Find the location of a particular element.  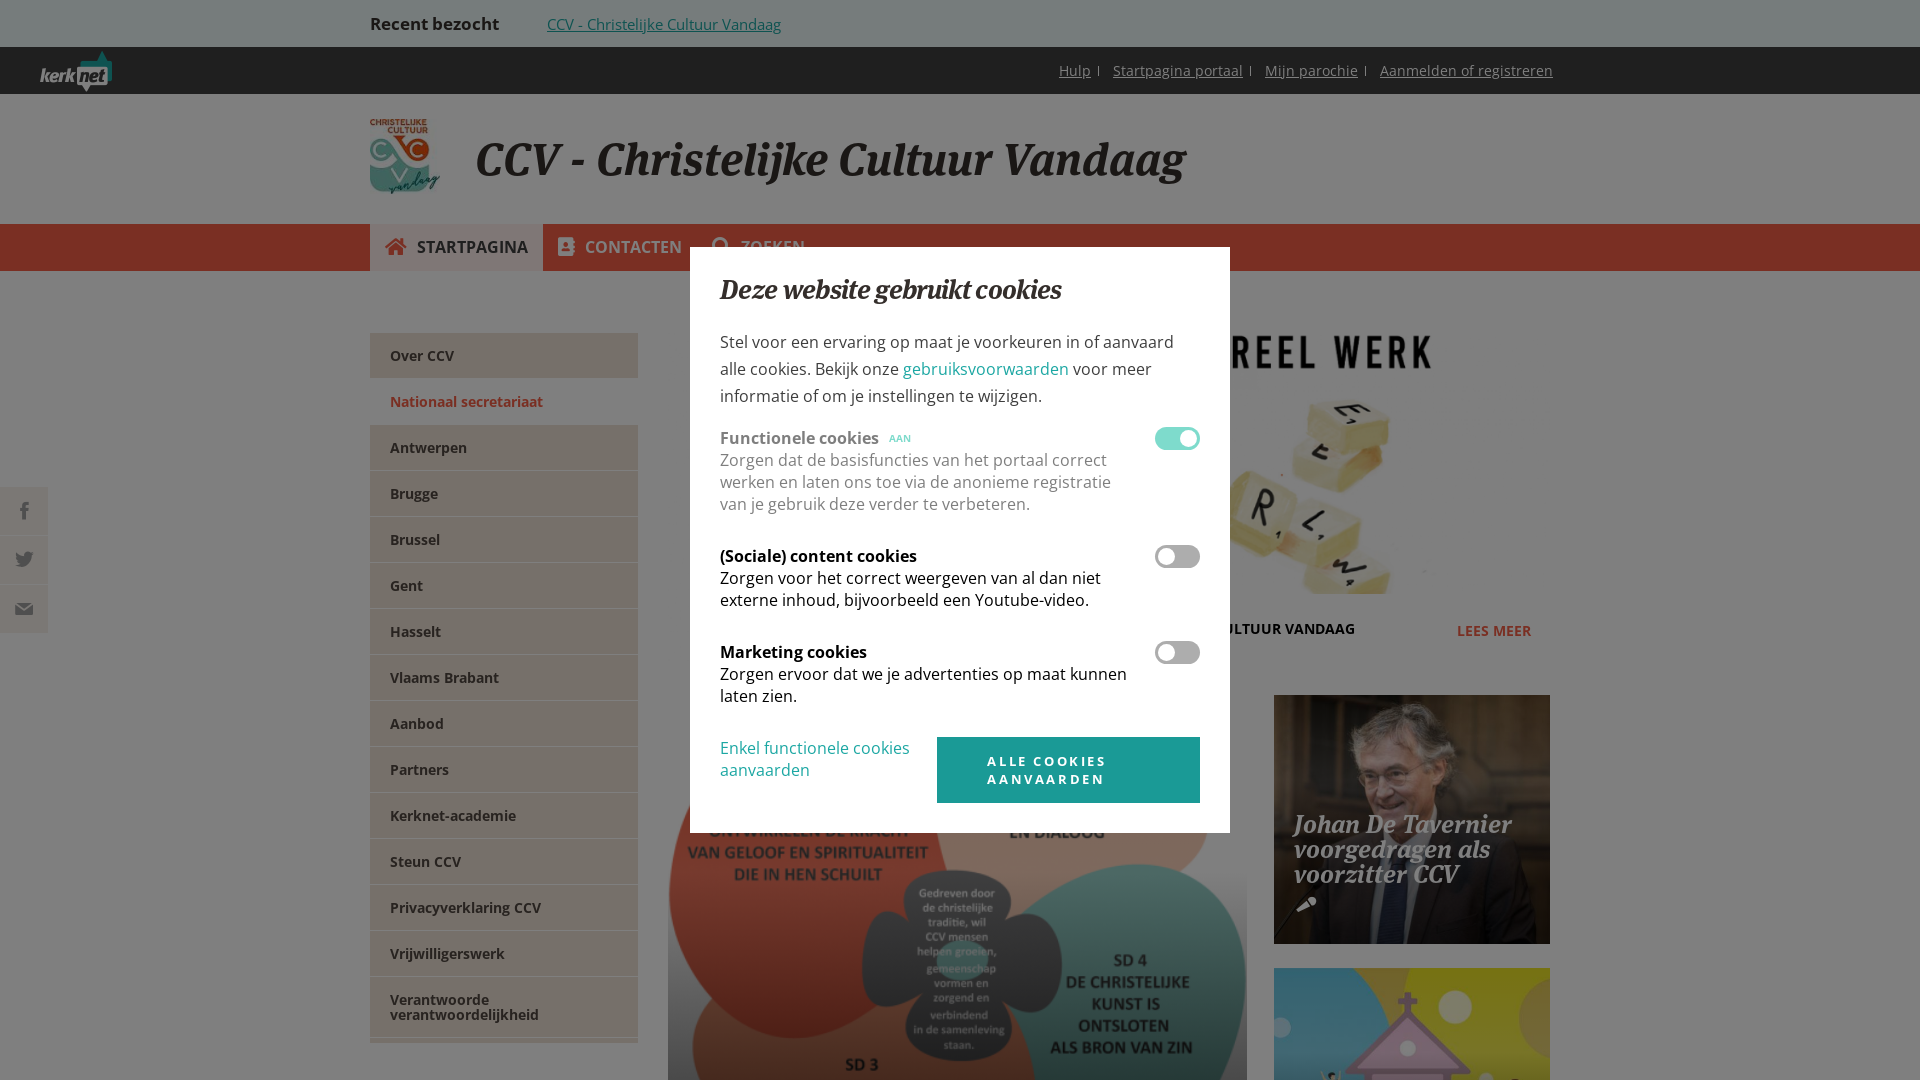

. is located at coordinates (1109, 456).